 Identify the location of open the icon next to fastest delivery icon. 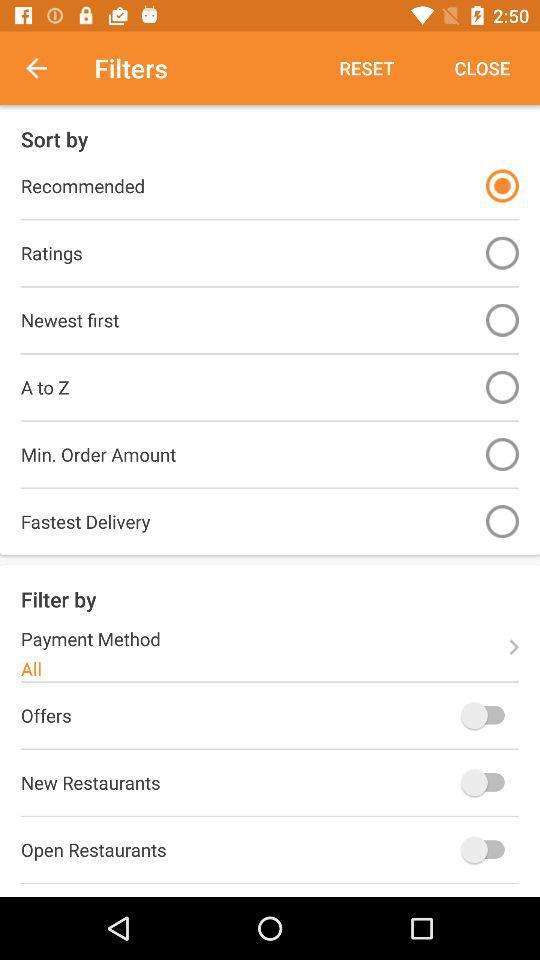
(502, 522).